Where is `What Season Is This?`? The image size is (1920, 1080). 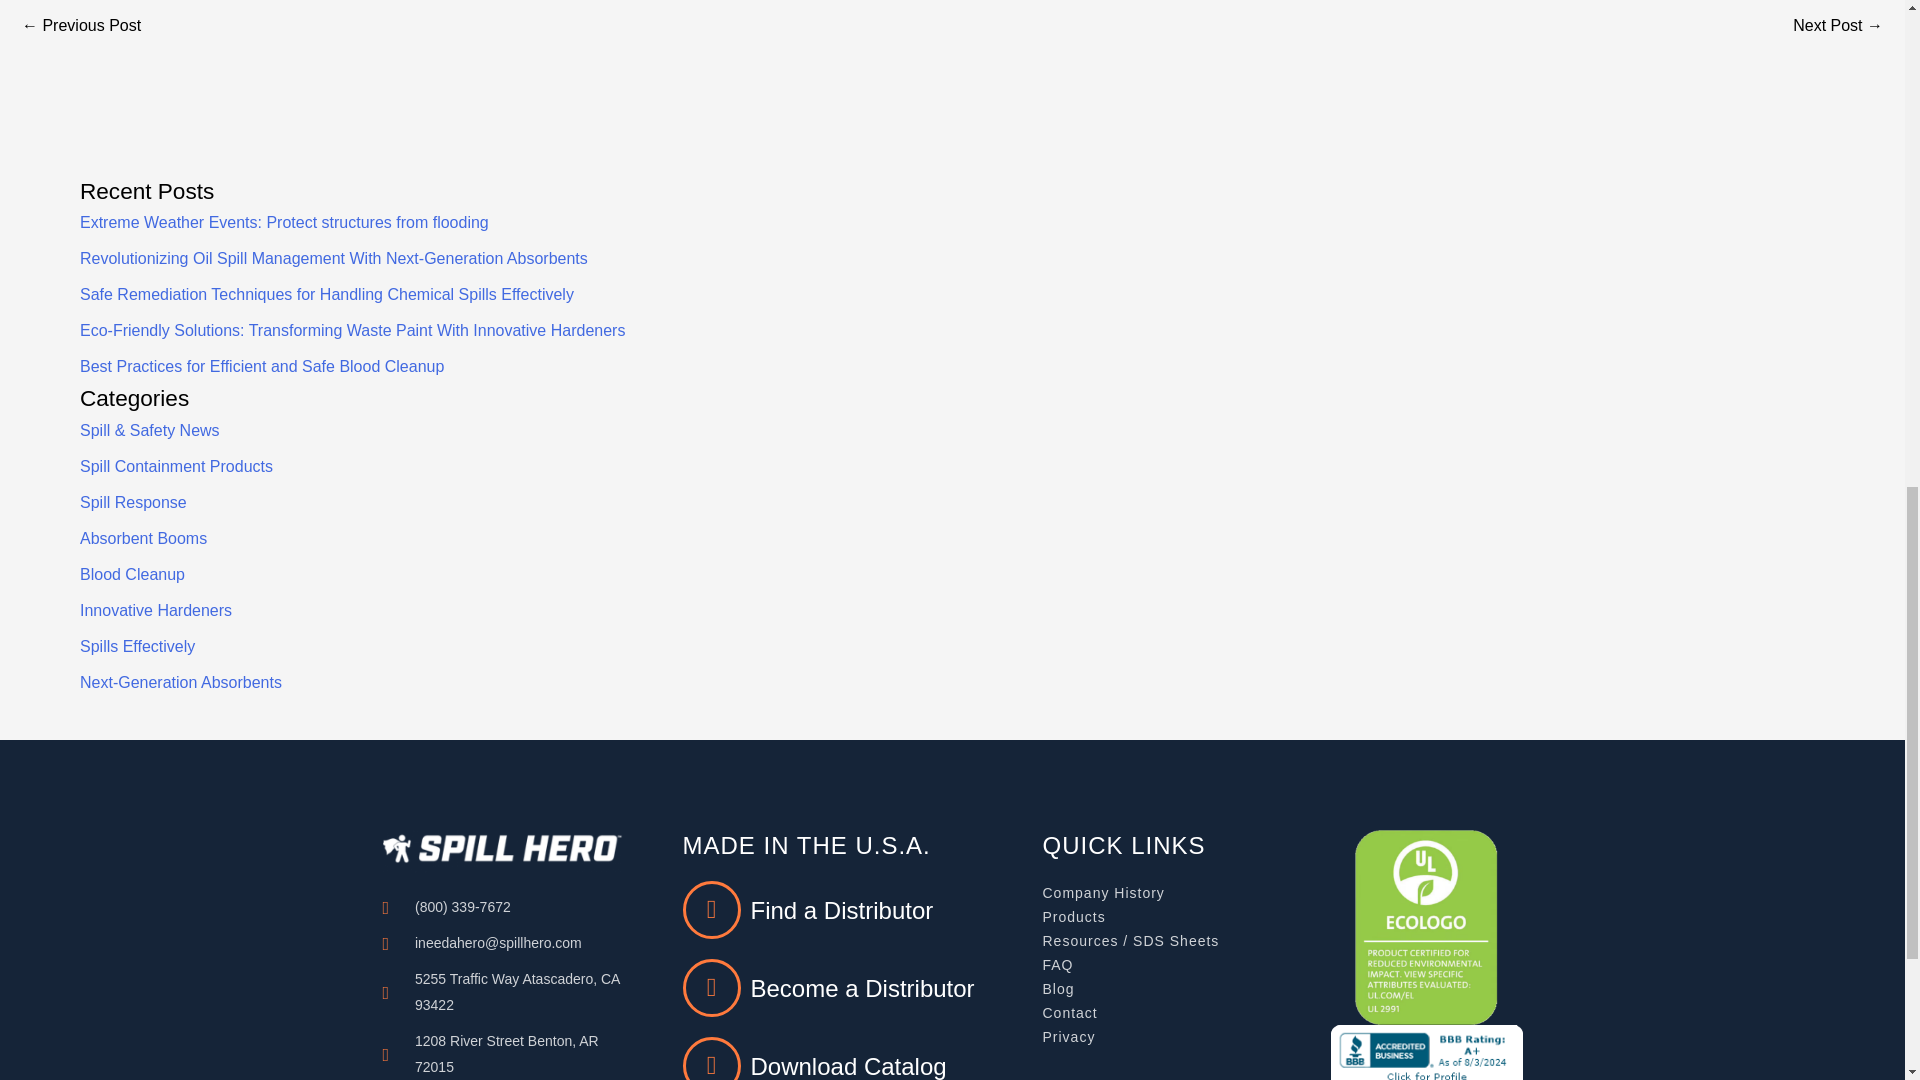
What Season Is This? is located at coordinates (80, 27).